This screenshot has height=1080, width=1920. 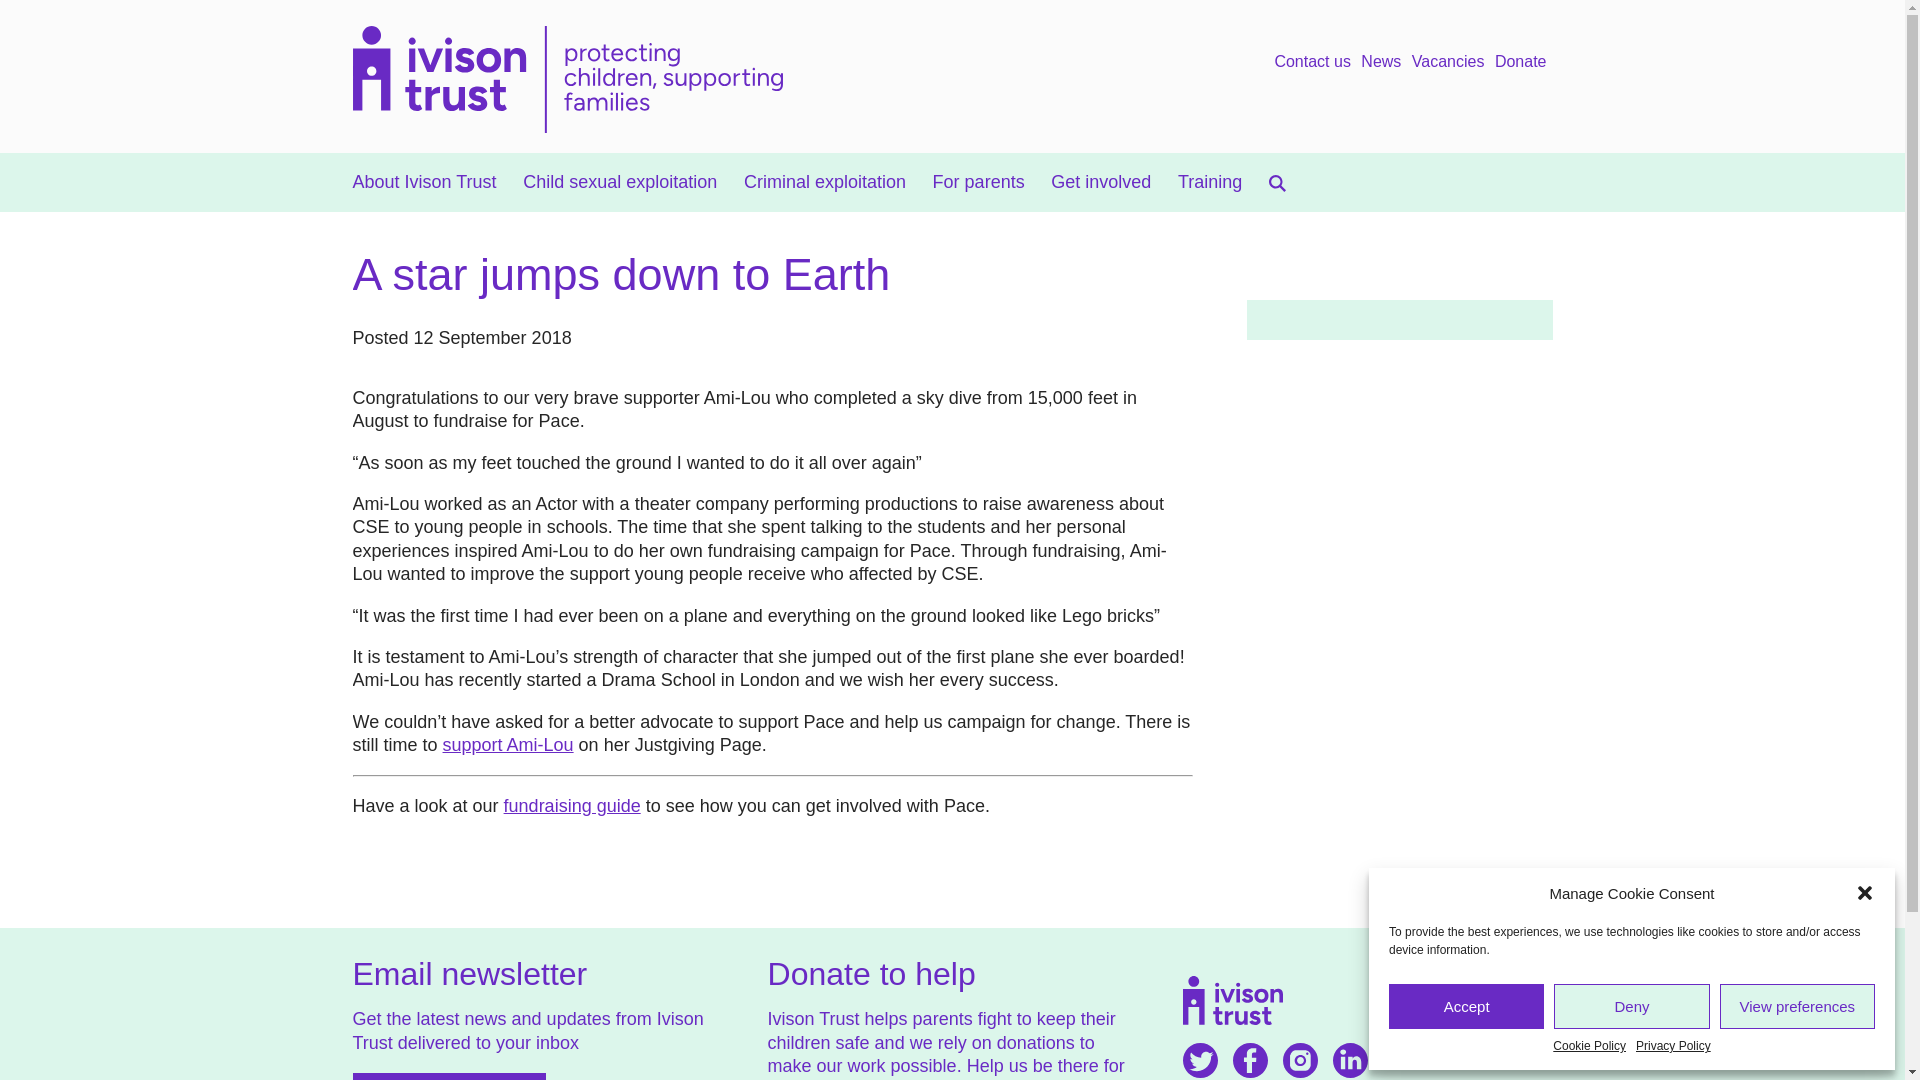 I want to click on Criminal exploitation, so click(x=825, y=182).